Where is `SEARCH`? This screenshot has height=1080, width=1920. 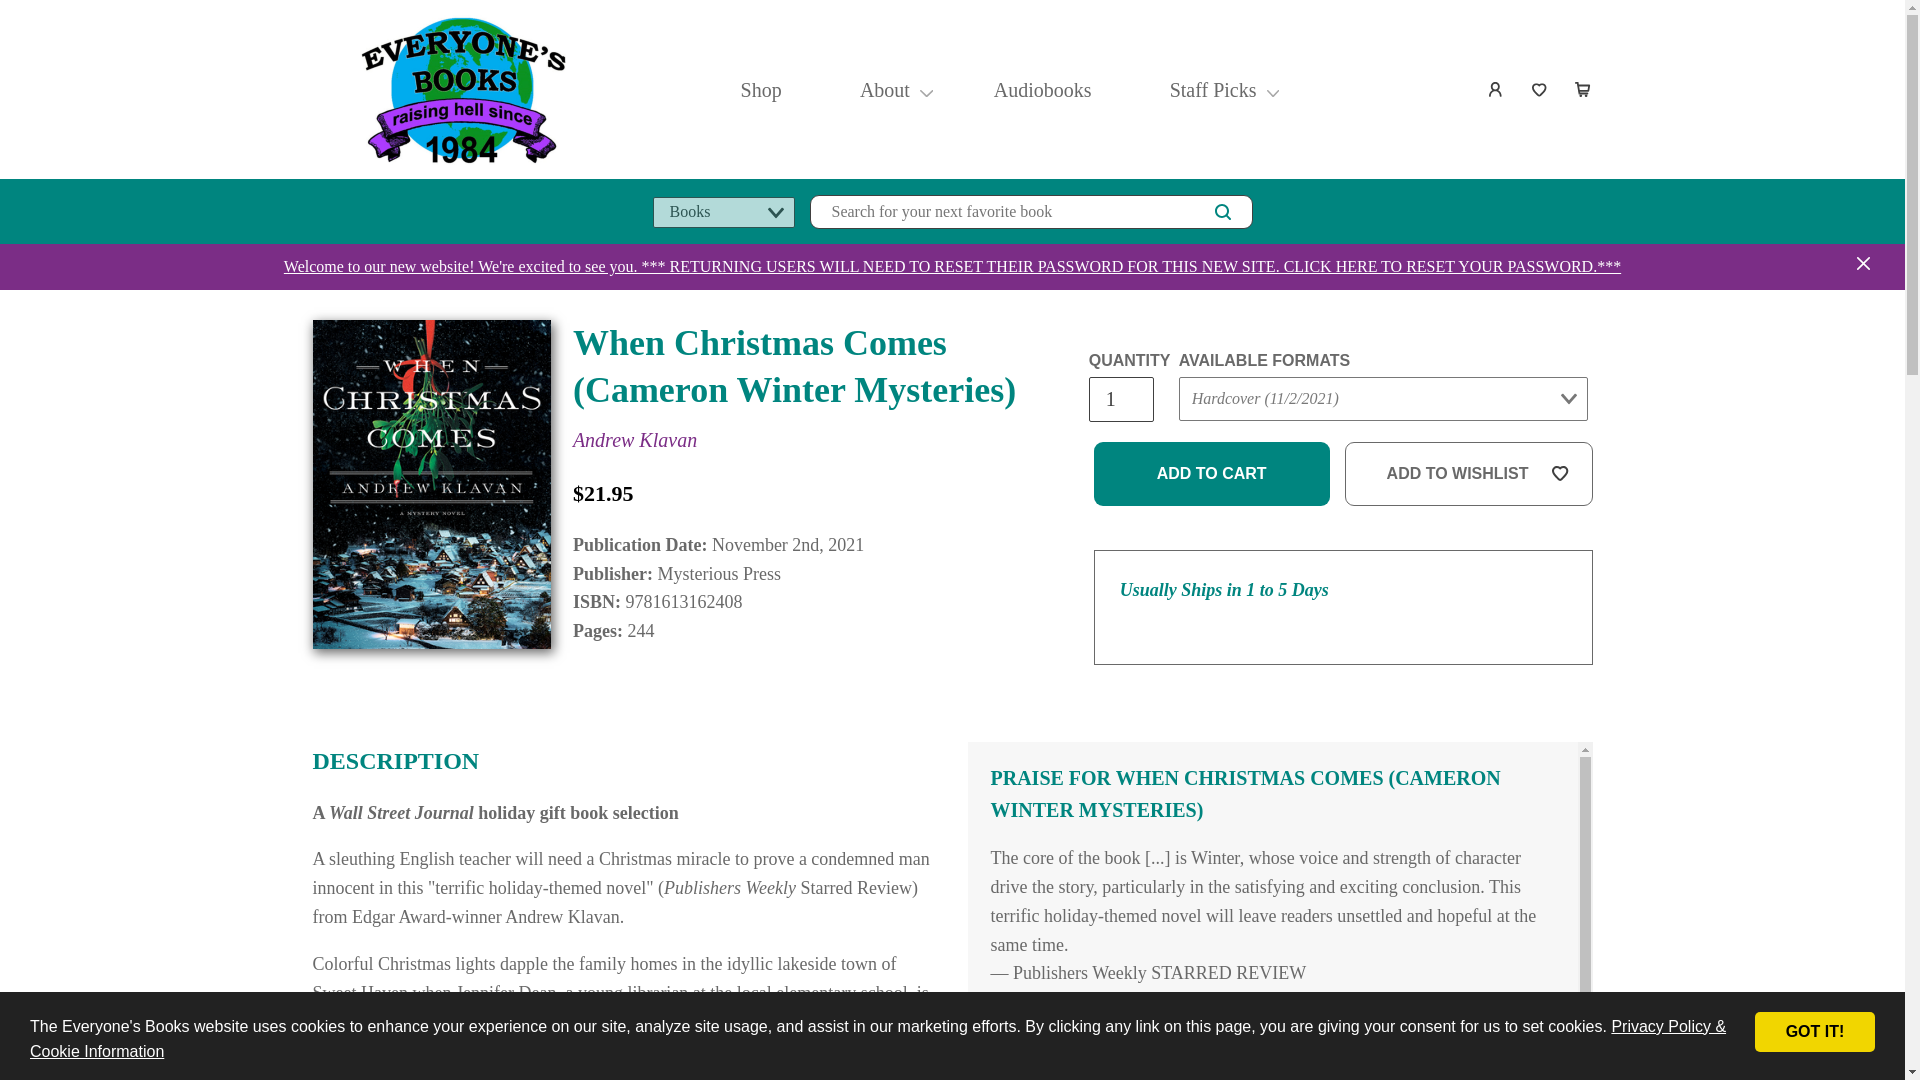 SEARCH is located at coordinates (1222, 211).